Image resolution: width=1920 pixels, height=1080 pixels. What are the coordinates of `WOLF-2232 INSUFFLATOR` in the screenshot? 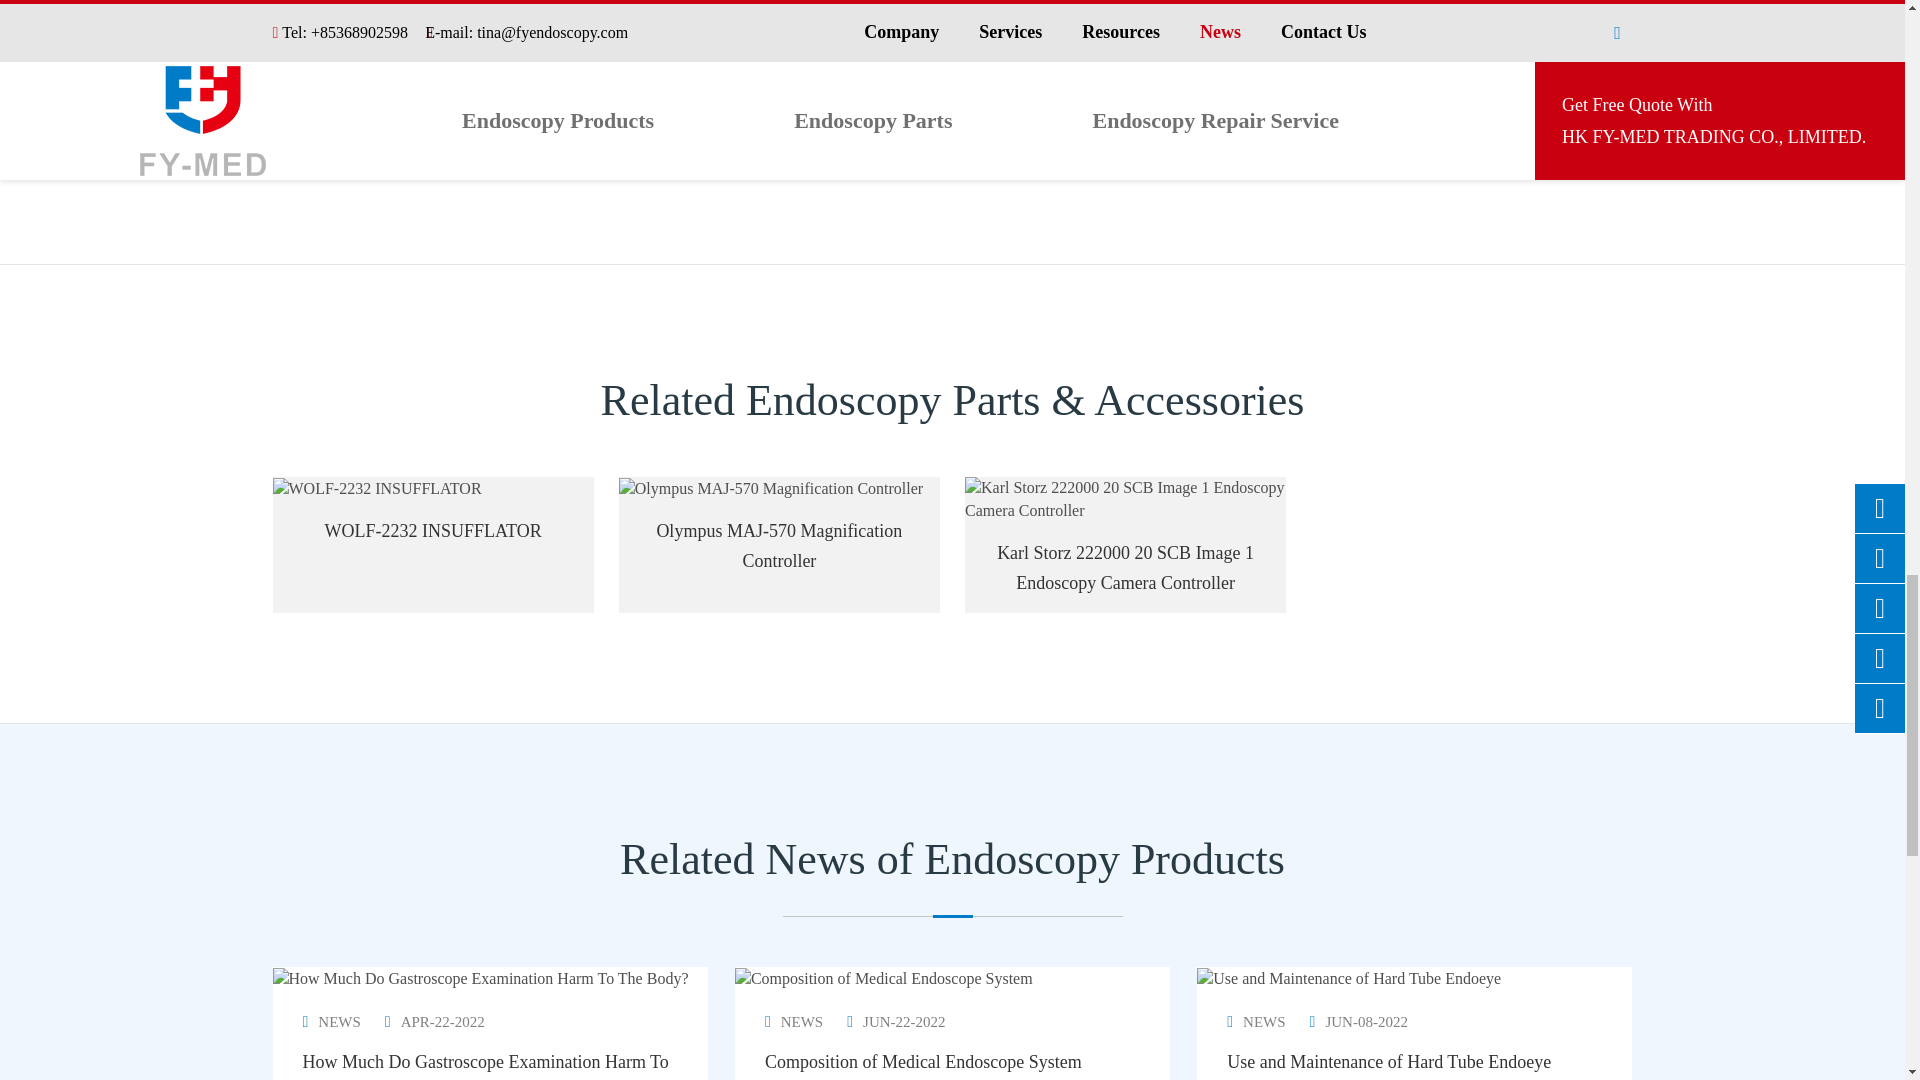 It's located at (376, 490).